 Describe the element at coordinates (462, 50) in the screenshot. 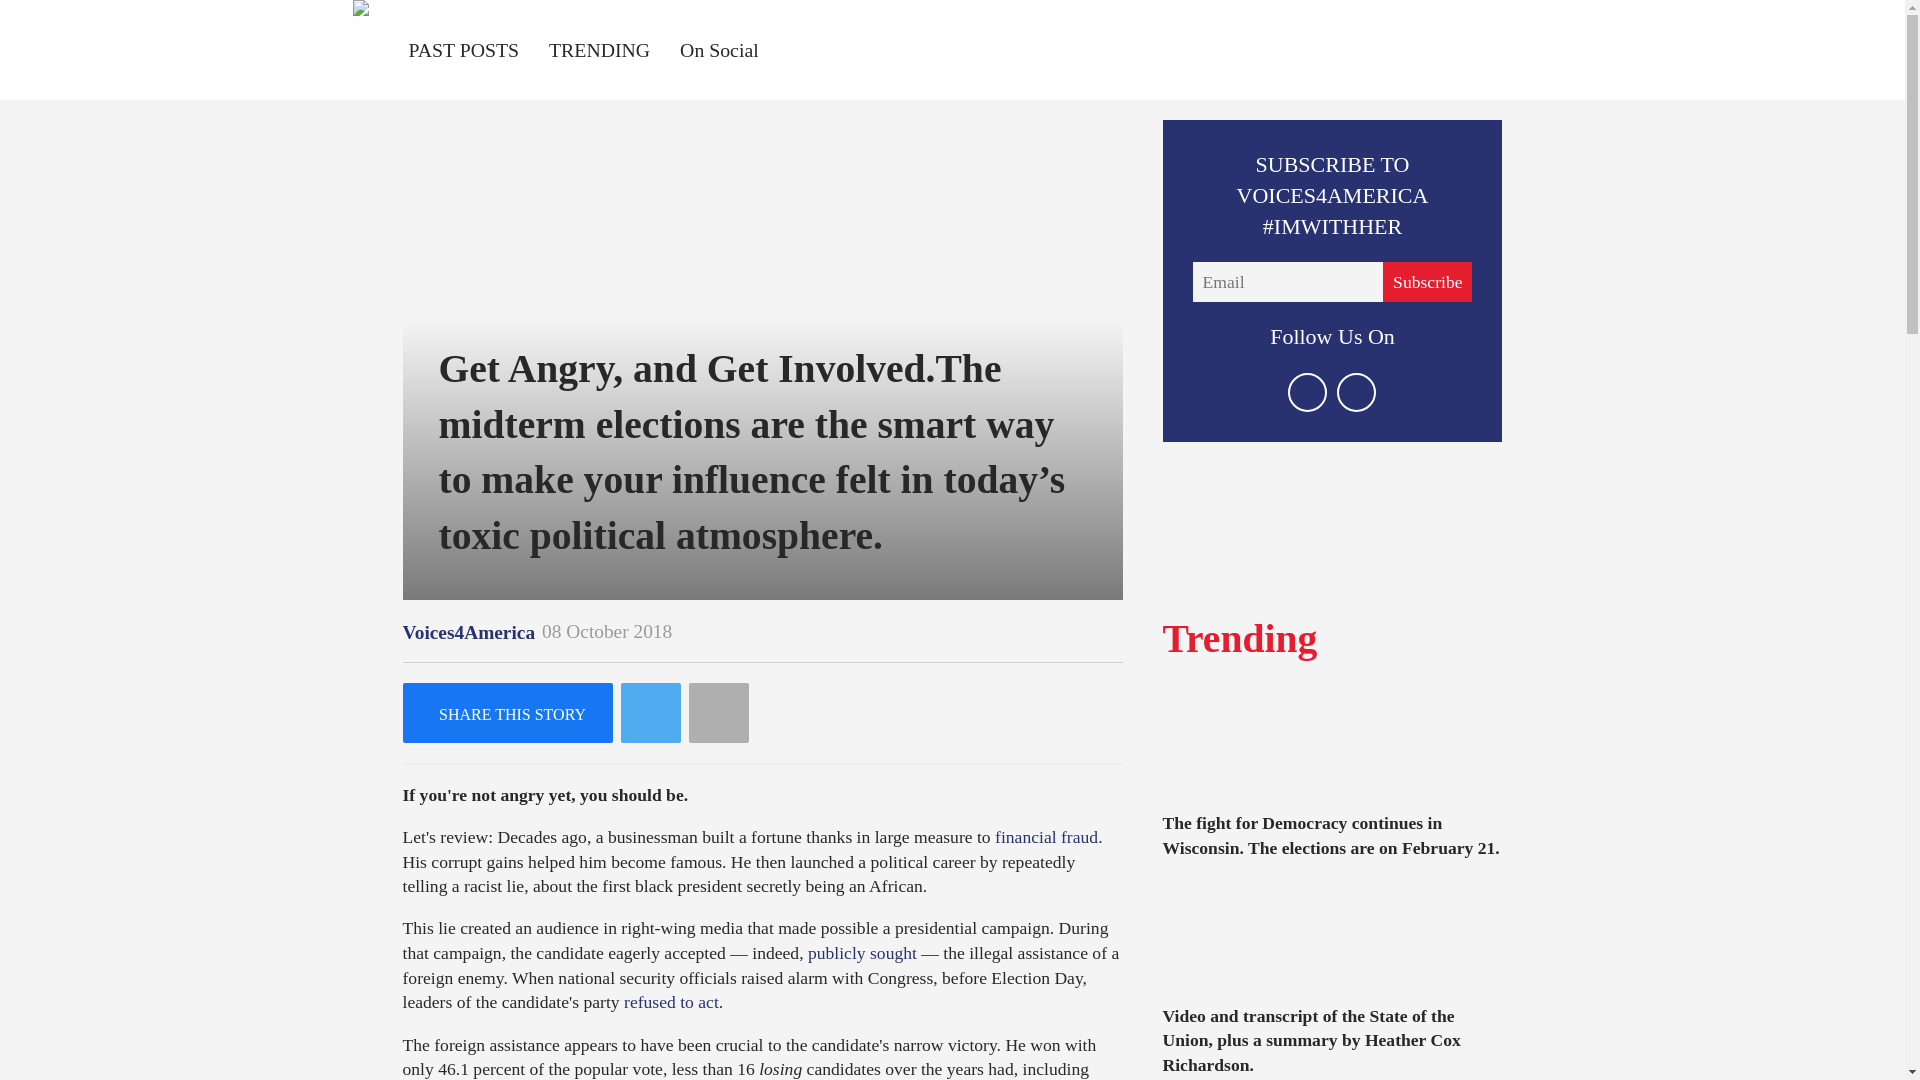

I see `PAST POSTS` at that location.